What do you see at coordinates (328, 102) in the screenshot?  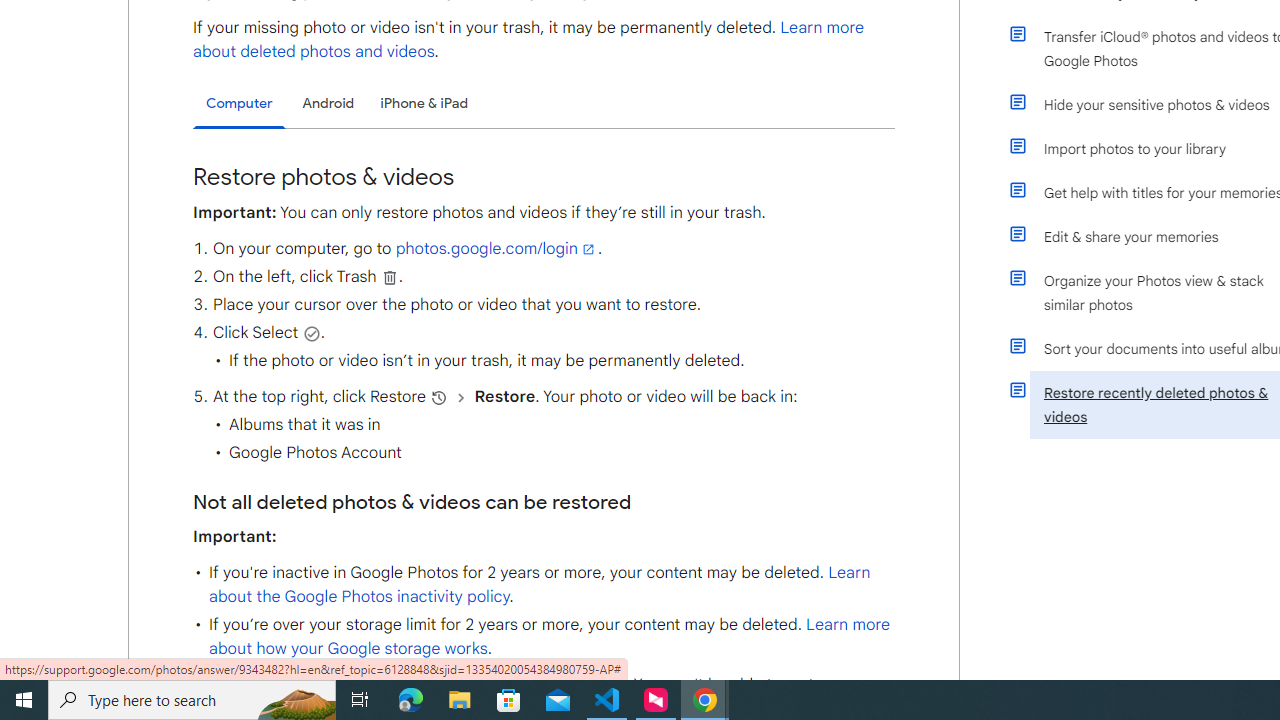 I see `Android` at bounding box center [328, 102].